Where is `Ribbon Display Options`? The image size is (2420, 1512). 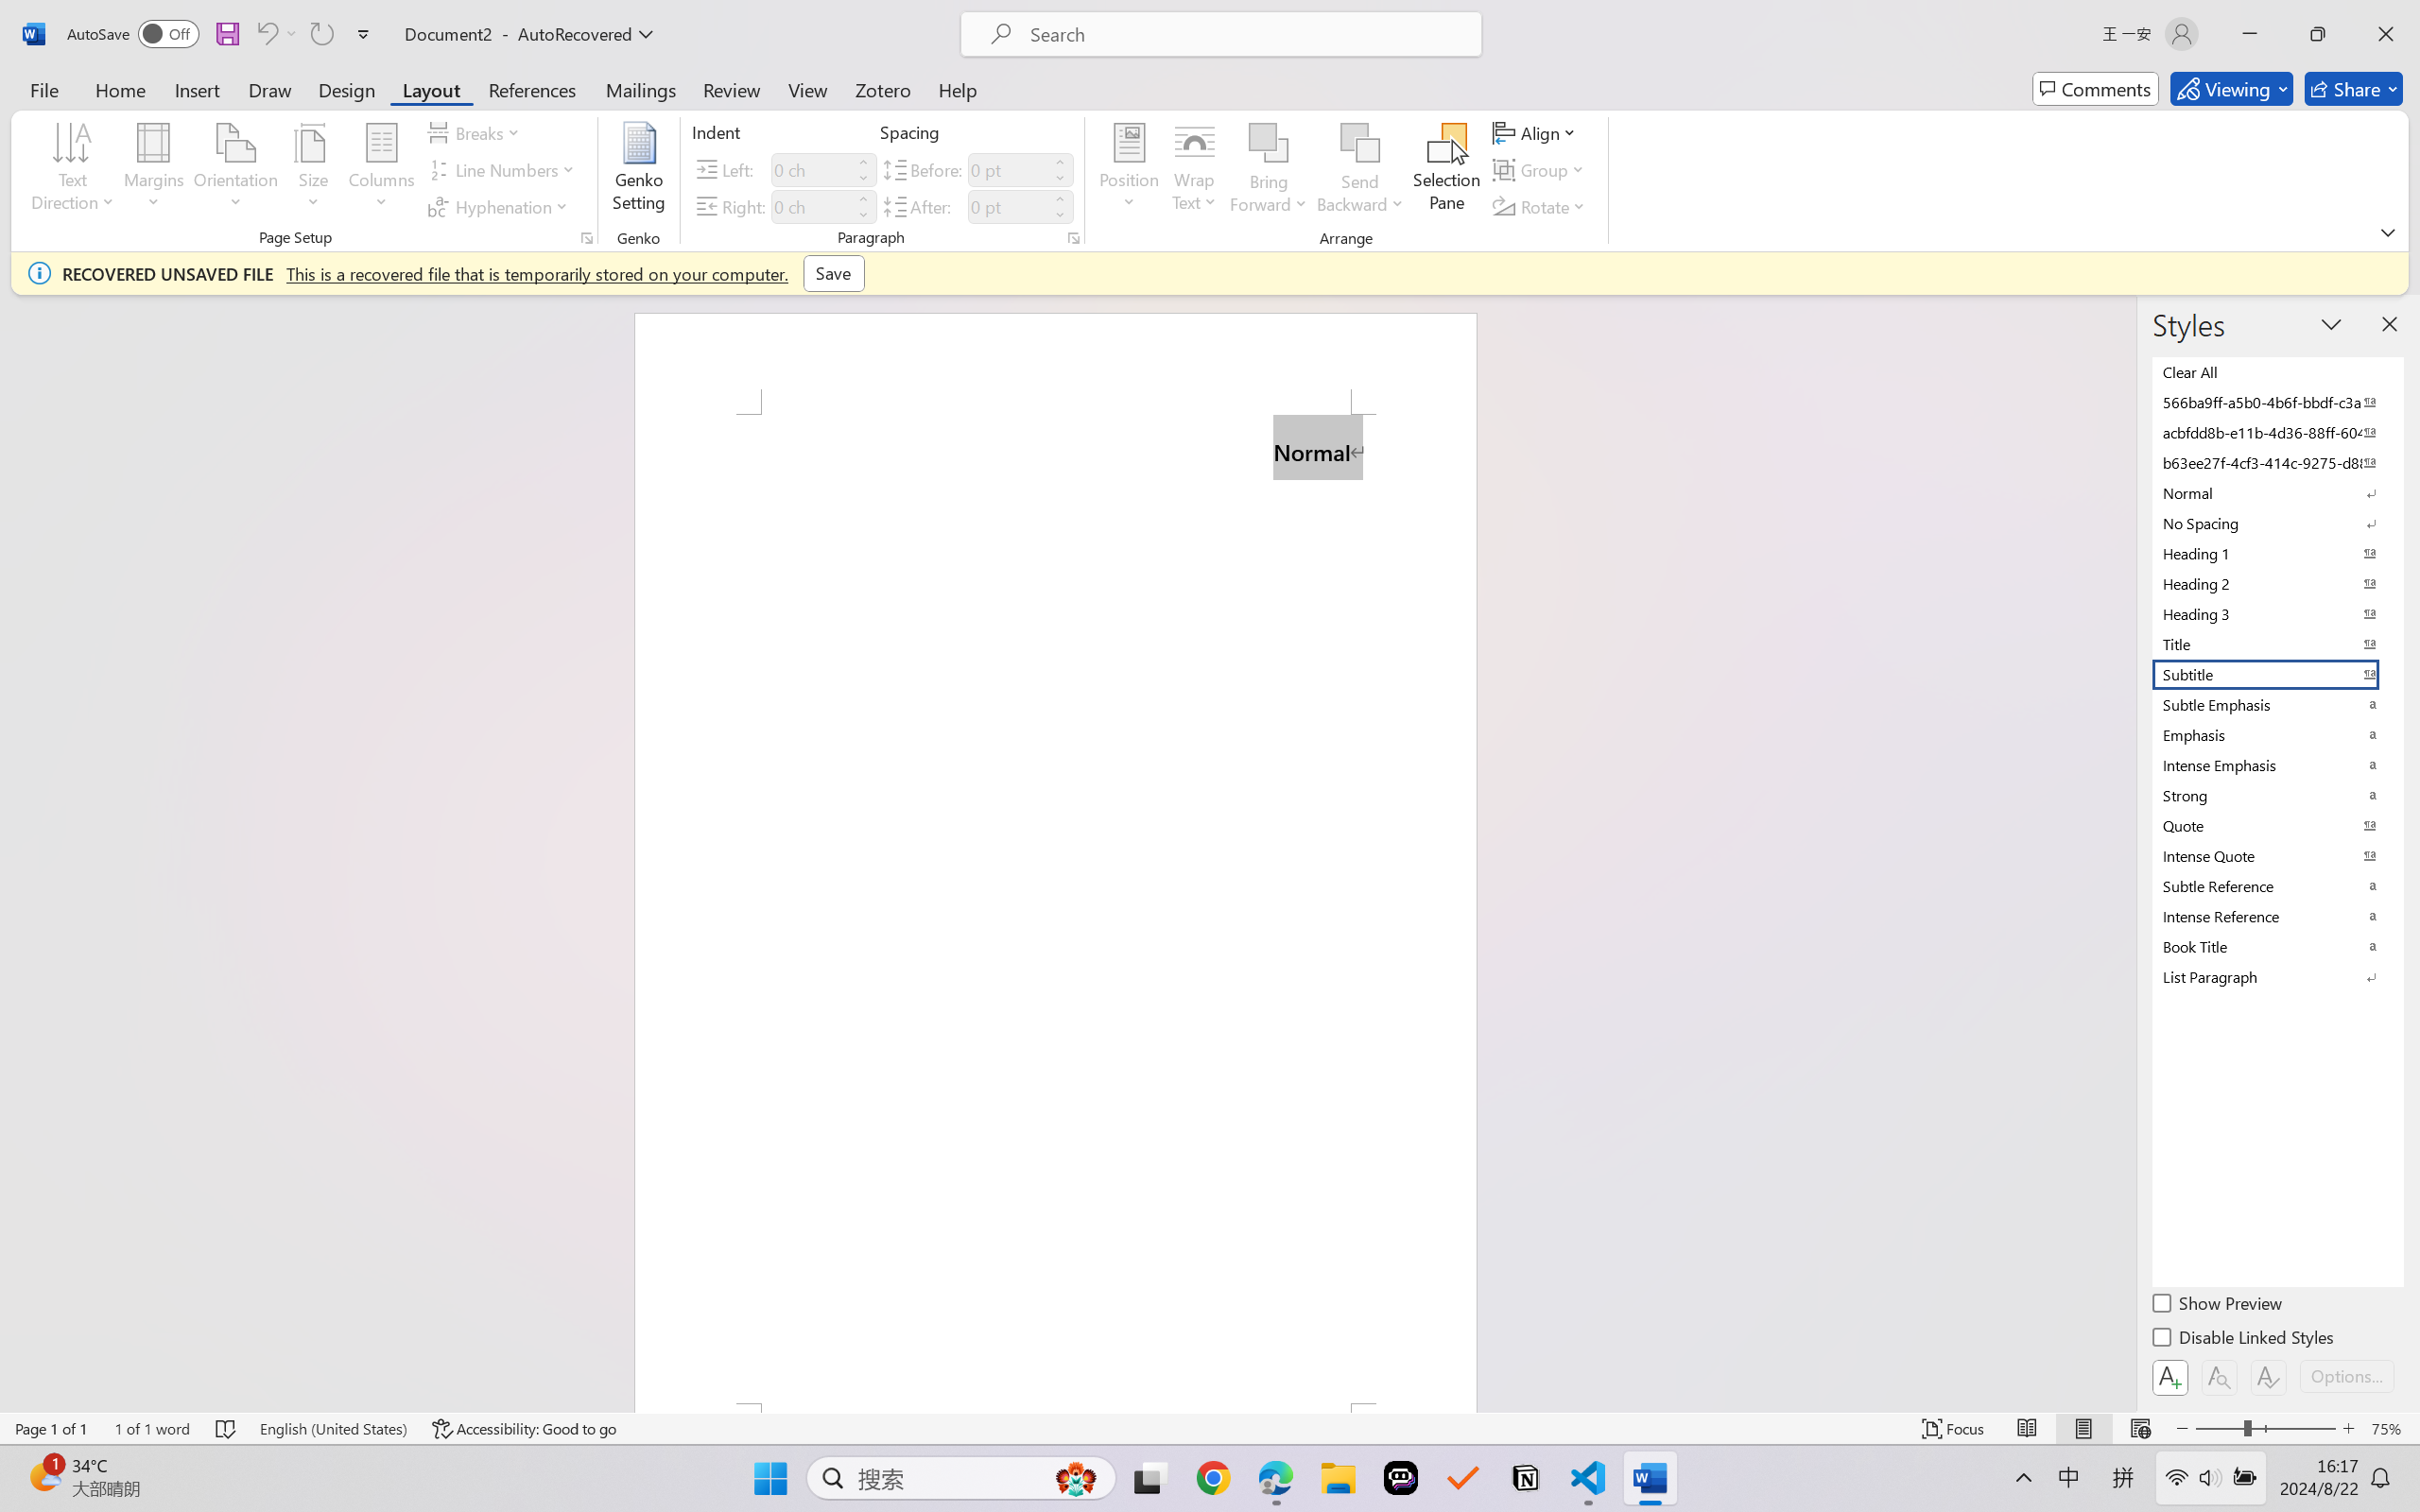
Ribbon Display Options is located at coordinates (2388, 232).